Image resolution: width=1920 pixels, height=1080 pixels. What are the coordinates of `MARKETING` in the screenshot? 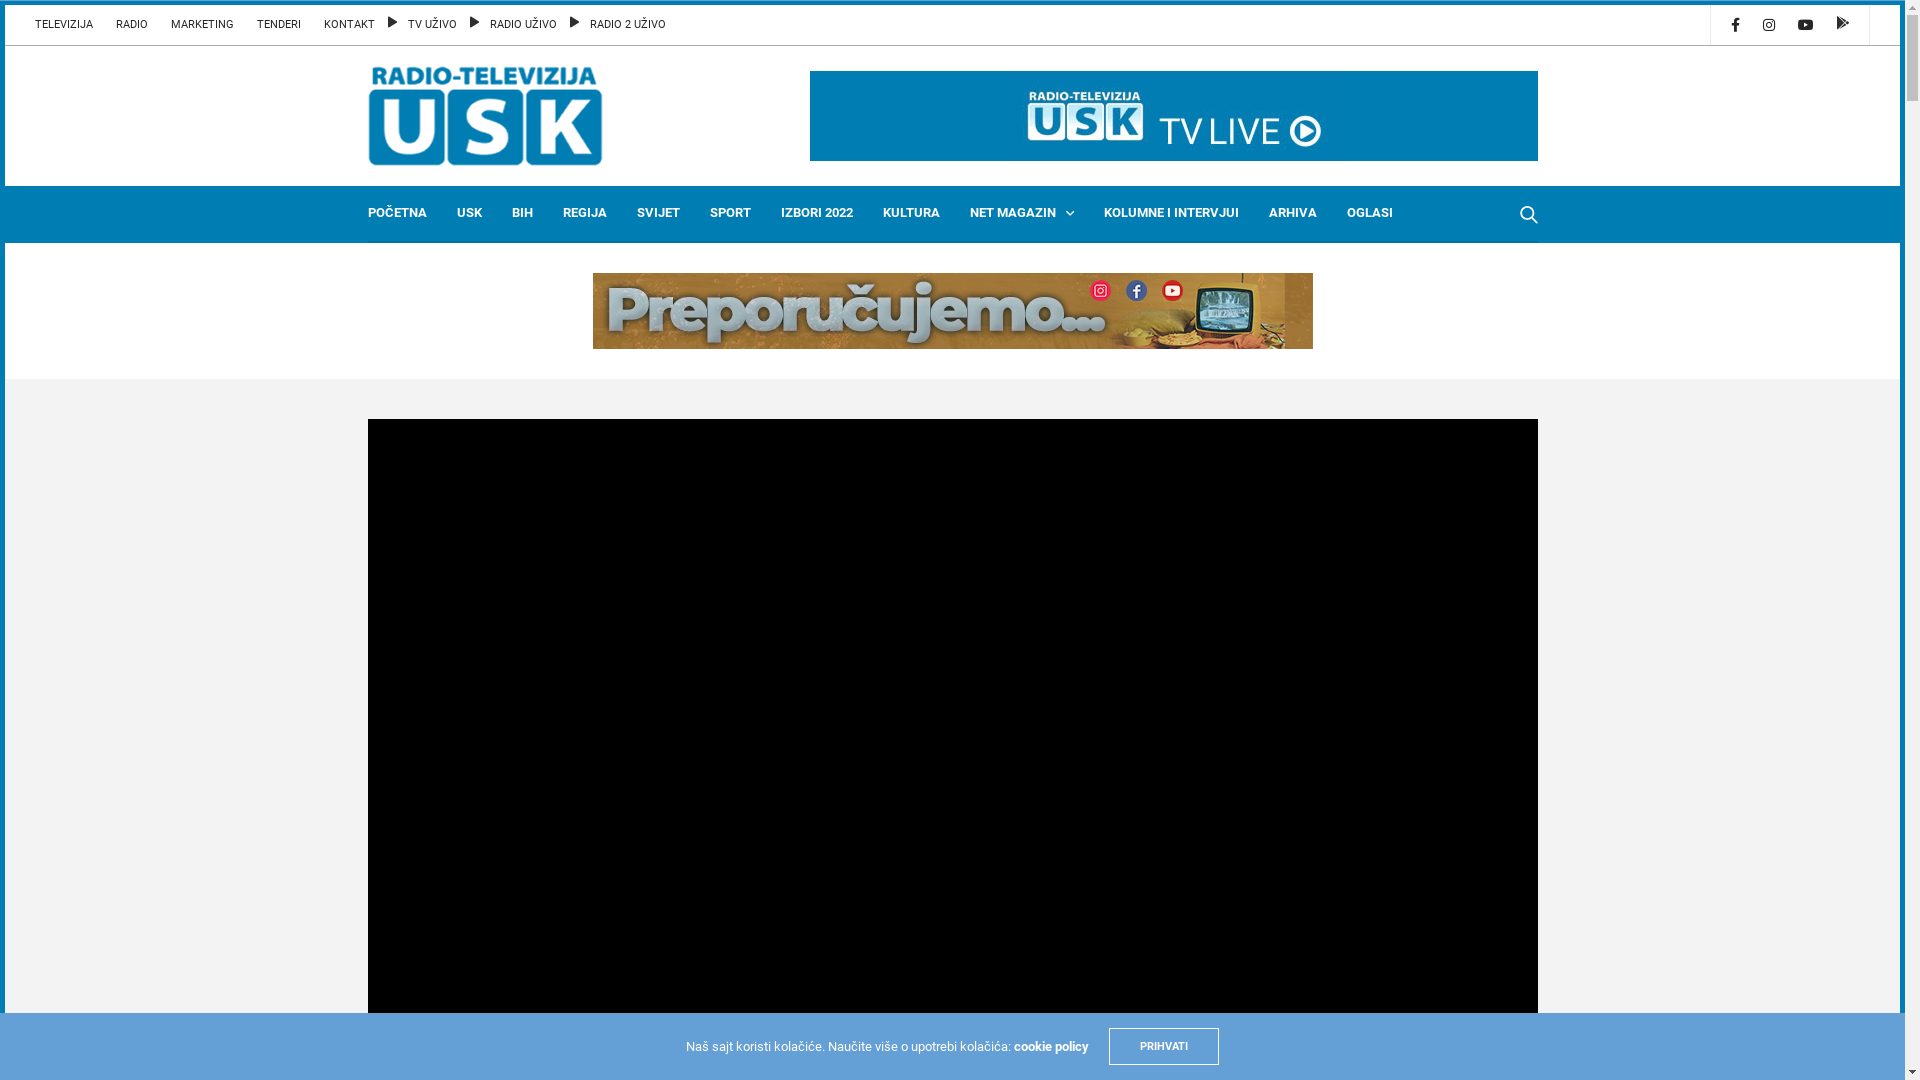 It's located at (202, 25).